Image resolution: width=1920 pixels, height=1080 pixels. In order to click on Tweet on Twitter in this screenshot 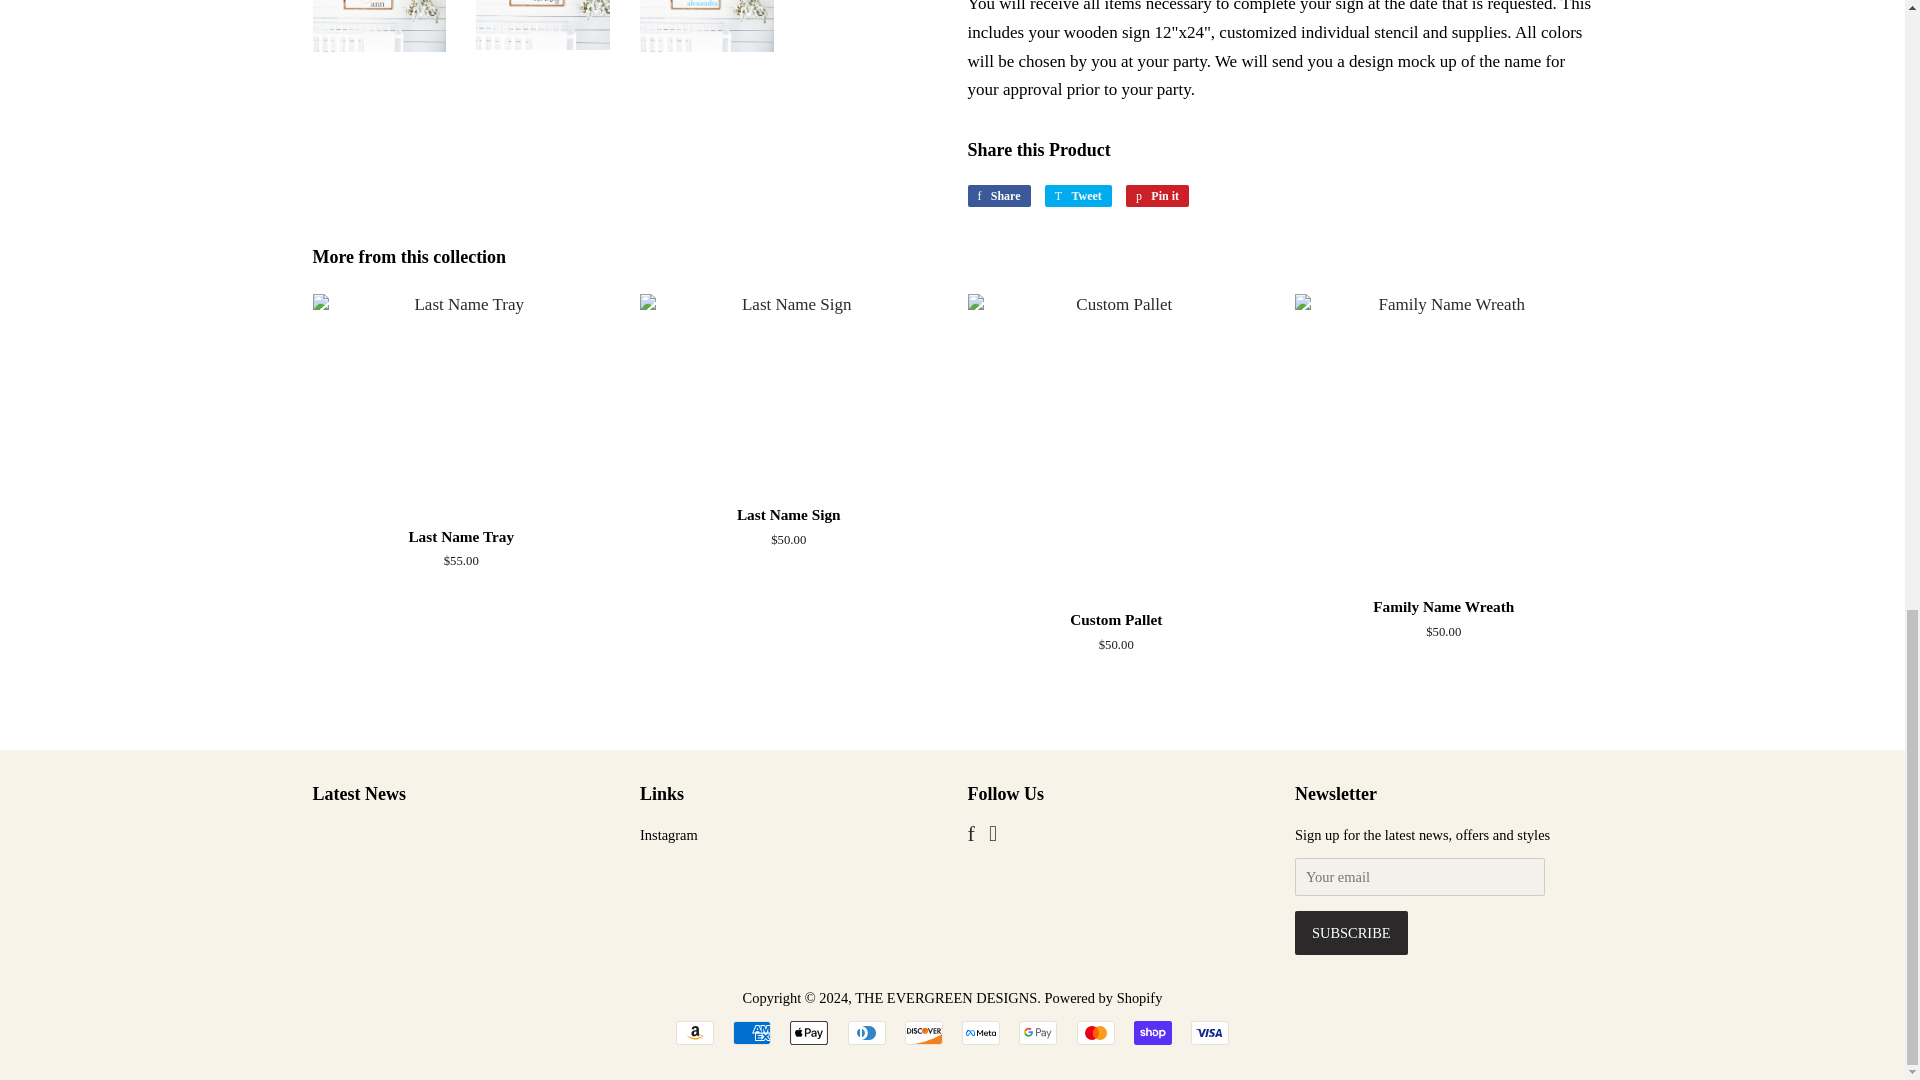, I will do `click(1078, 196)`.